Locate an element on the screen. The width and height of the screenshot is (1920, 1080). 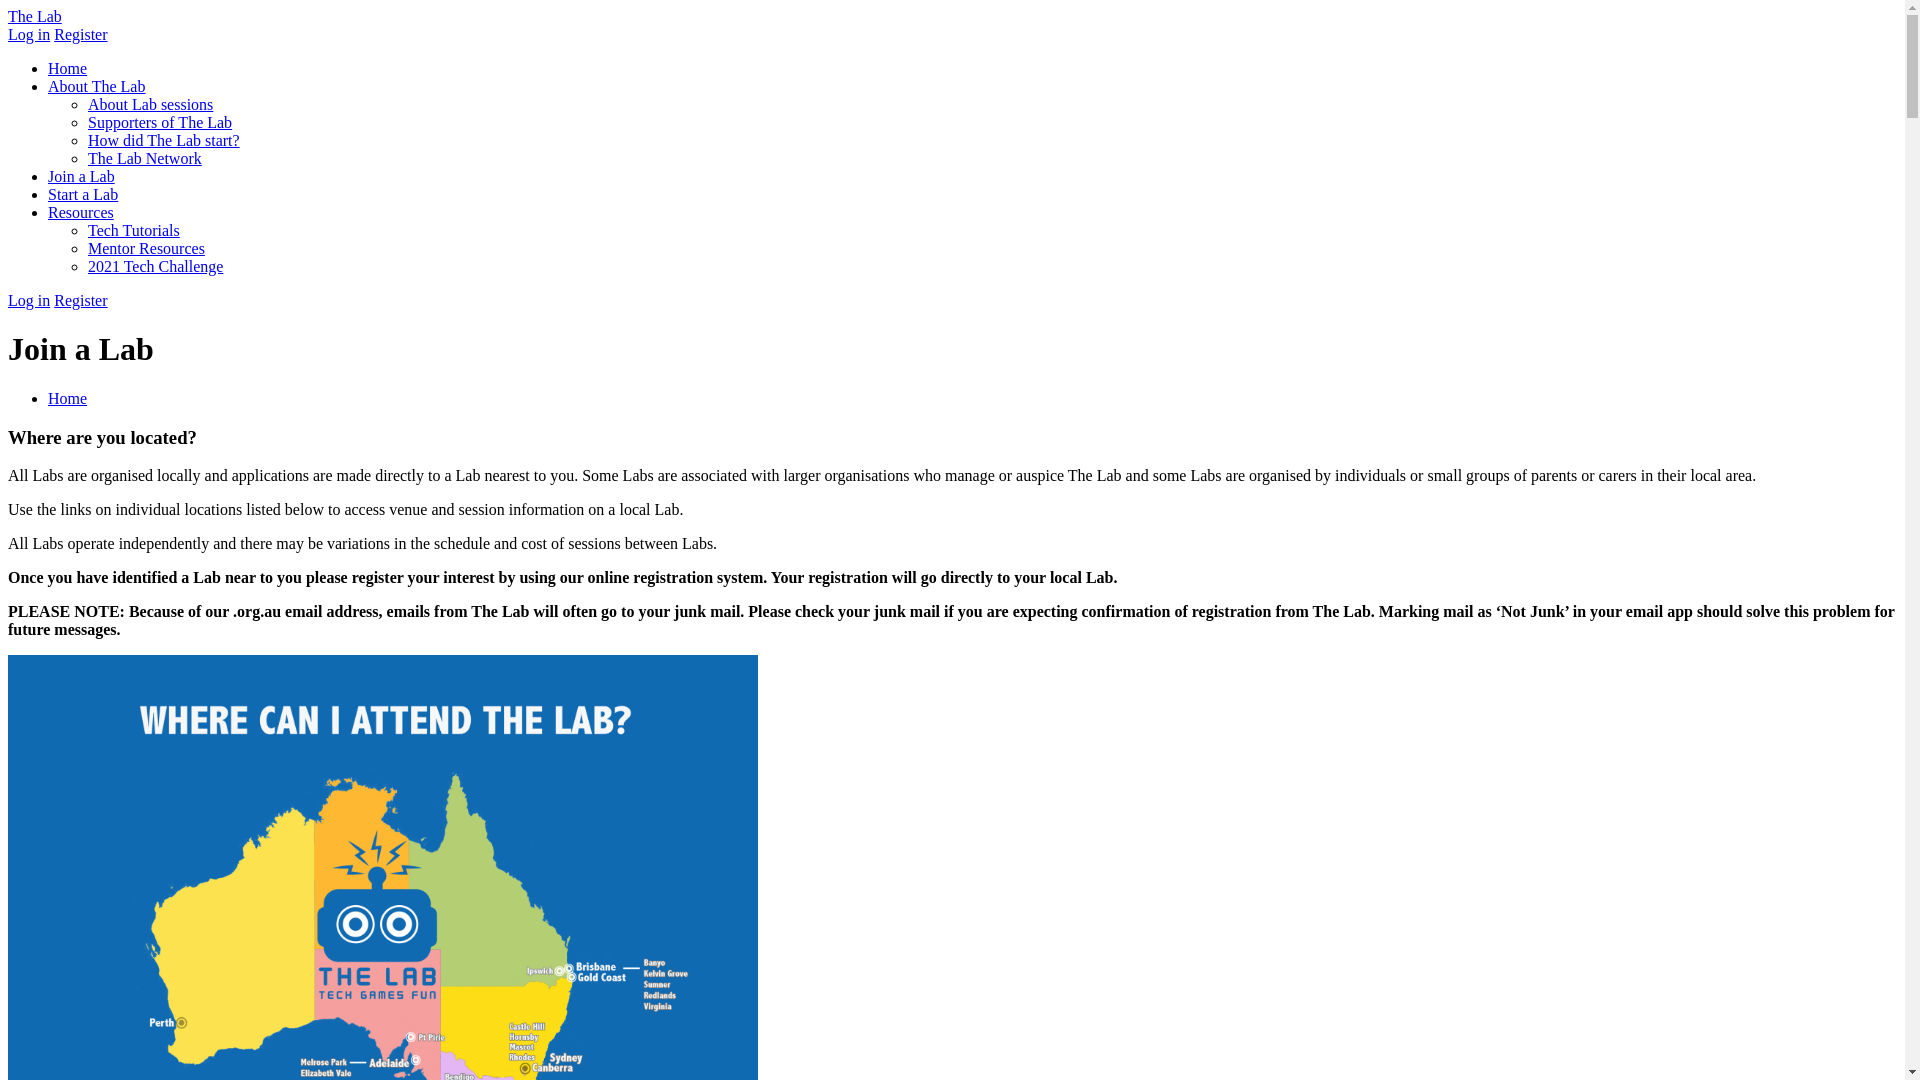
Log in is located at coordinates (29, 34).